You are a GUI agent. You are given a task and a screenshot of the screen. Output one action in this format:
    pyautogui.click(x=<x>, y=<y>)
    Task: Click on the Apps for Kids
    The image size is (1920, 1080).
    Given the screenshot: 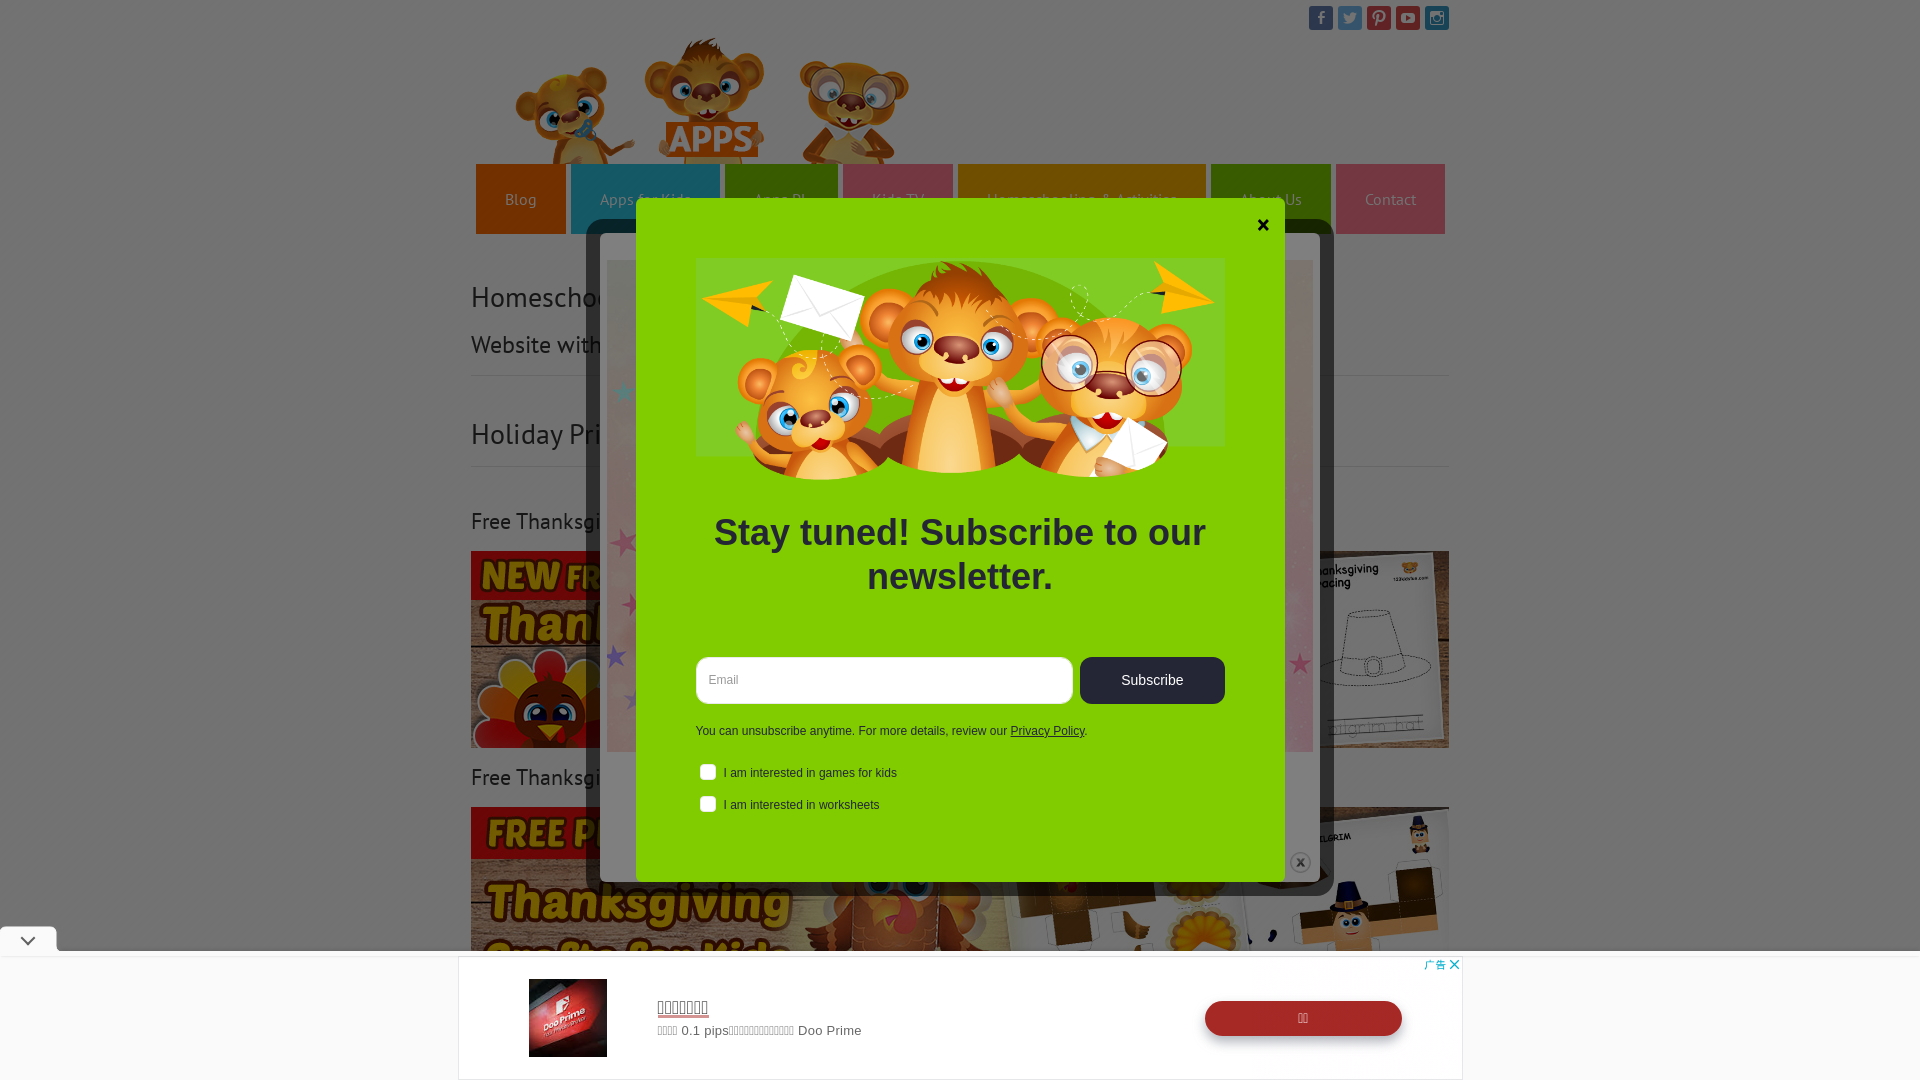 What is the action you would take?
    pyautogui.click(x=646, y=199)
    